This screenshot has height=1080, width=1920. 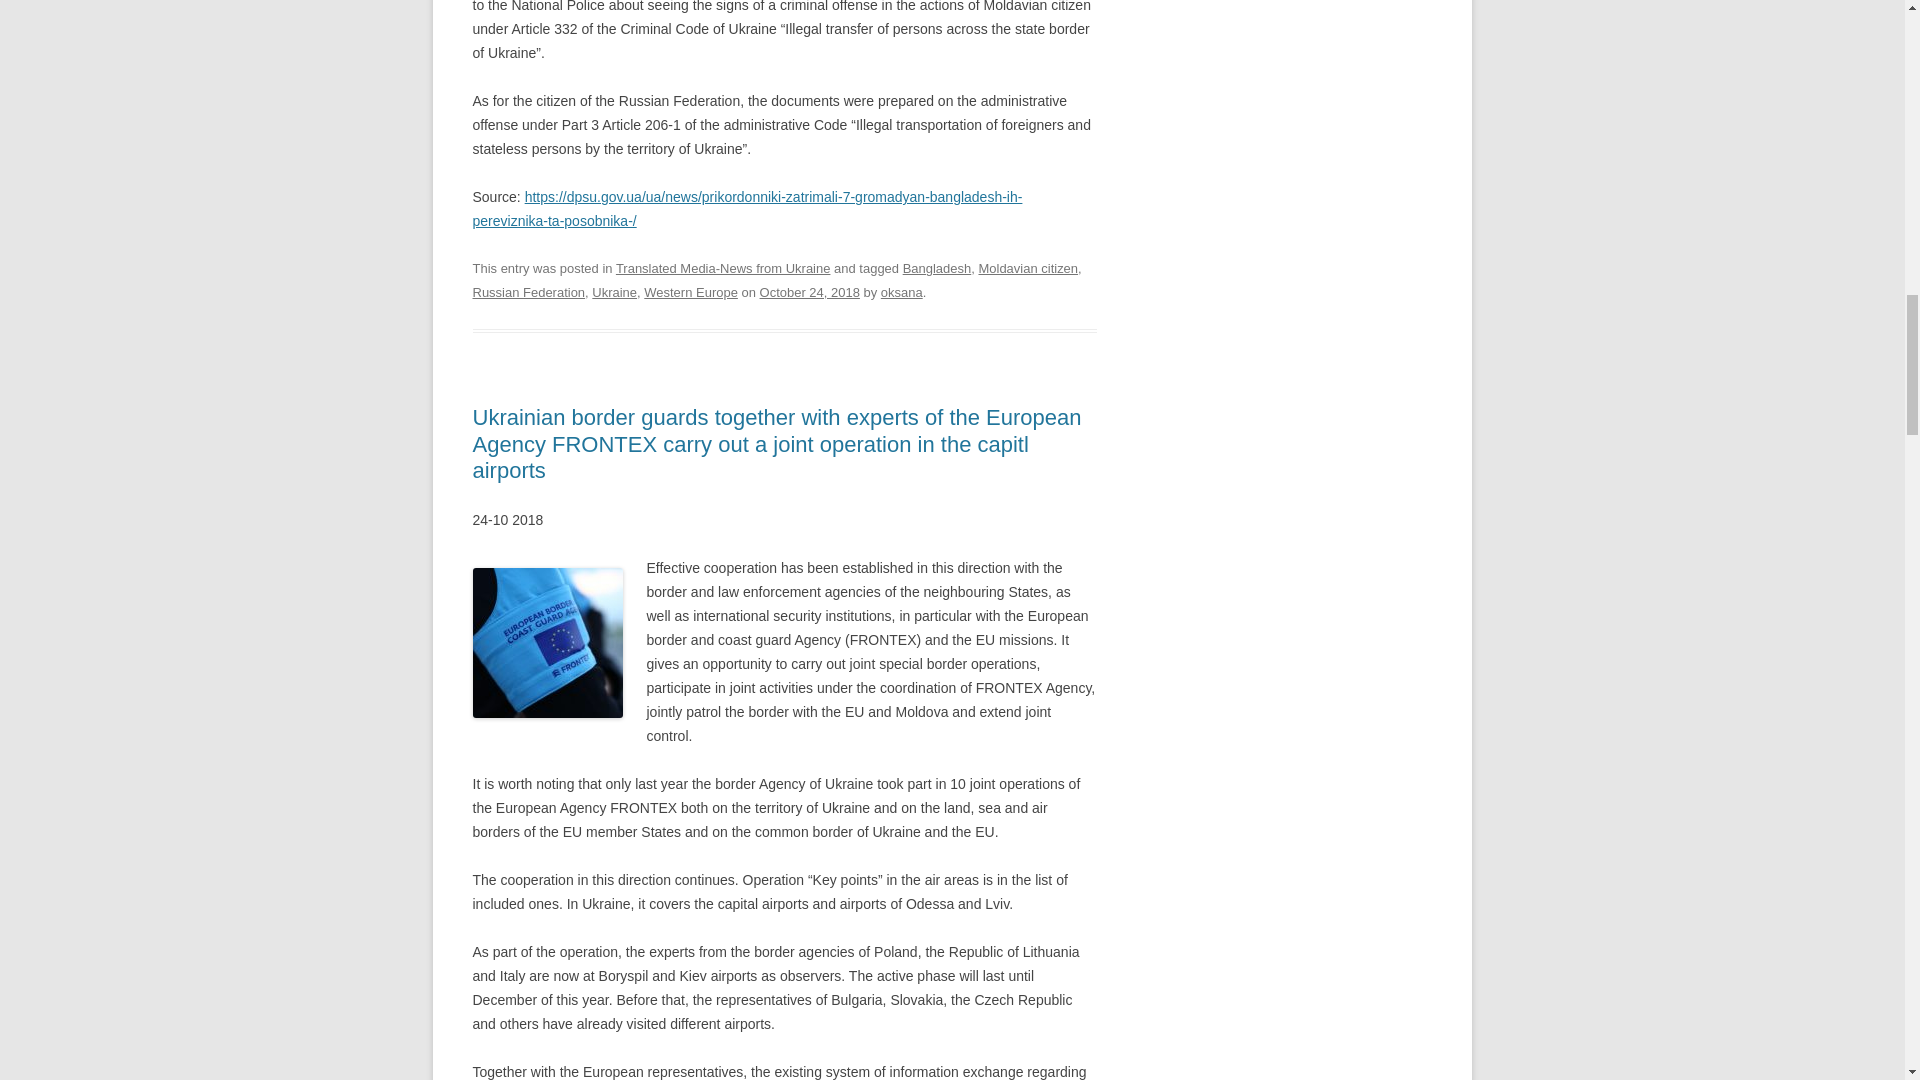 I want to click on View all posts by oksana, so click(x=902, y=292).